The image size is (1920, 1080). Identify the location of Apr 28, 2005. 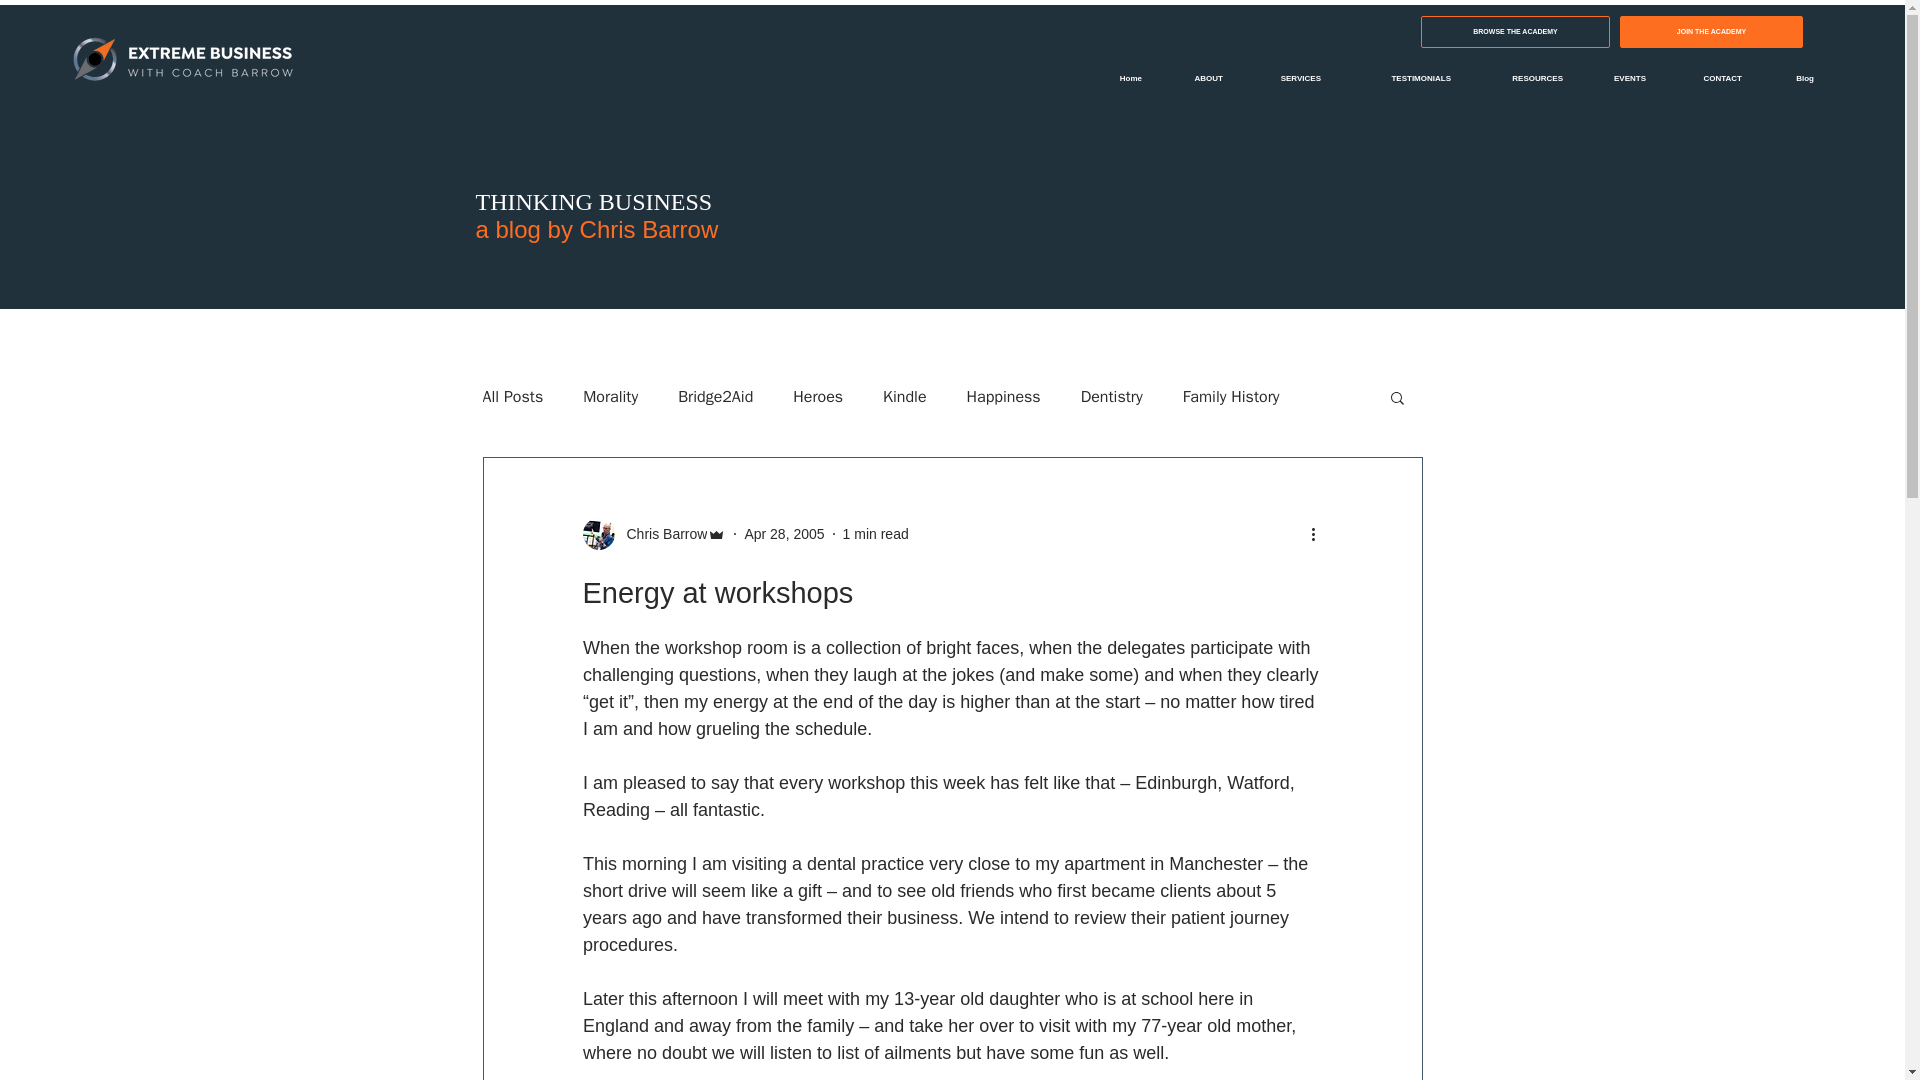
(784, 534).